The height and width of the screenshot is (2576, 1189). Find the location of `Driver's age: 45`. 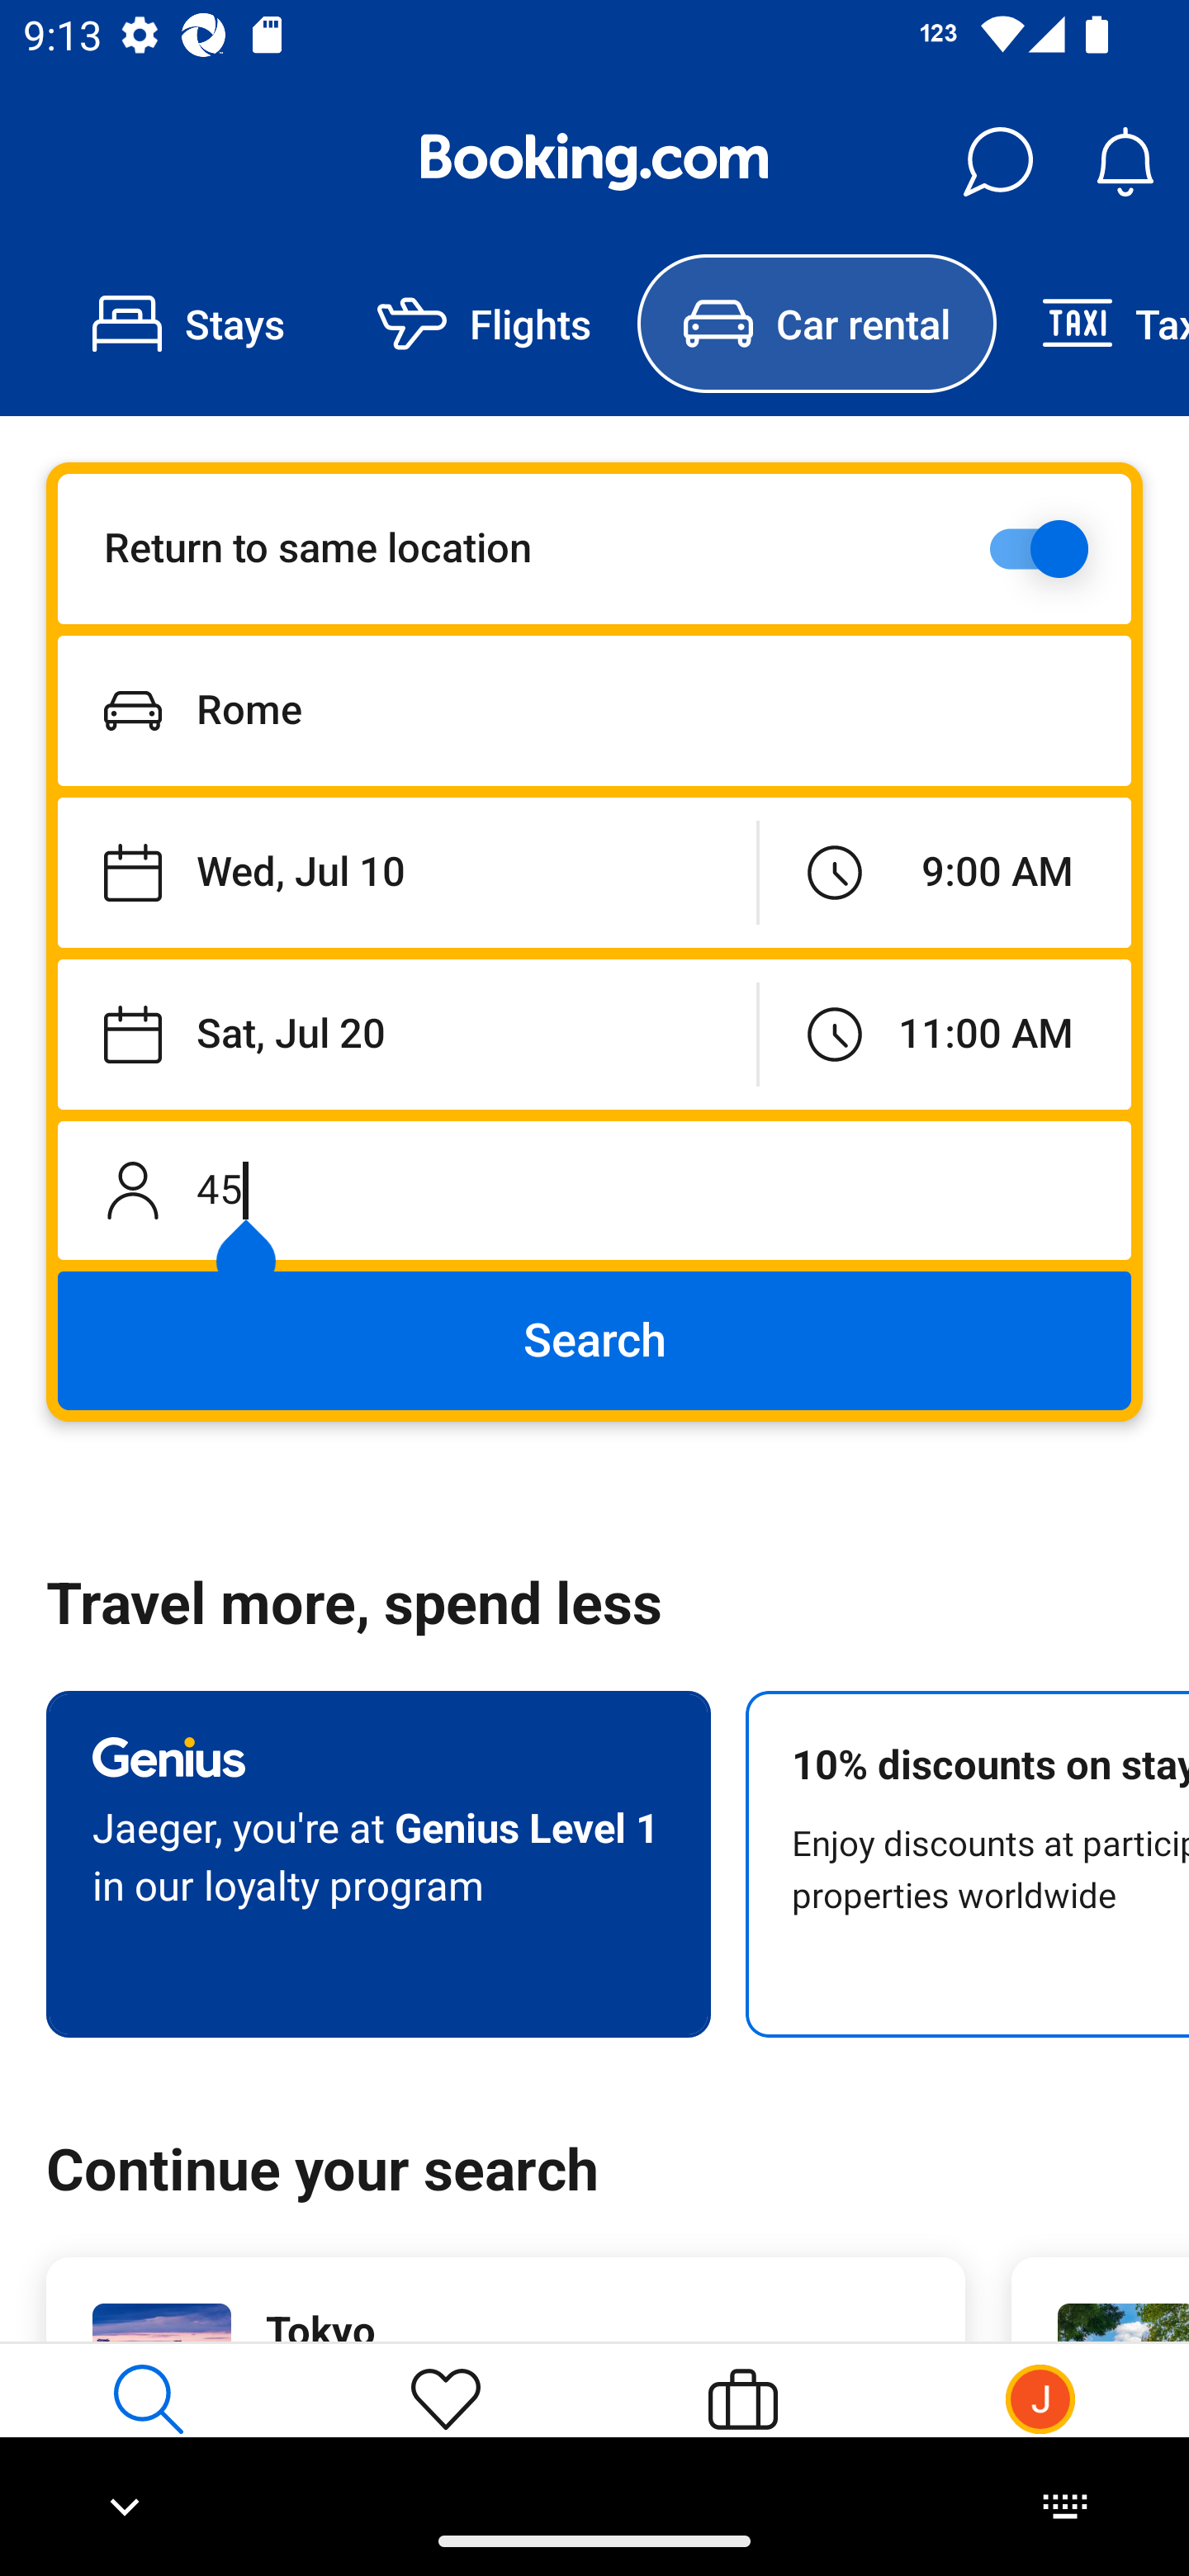

Driver's age: 45 is located at coordinates (594, 1190).